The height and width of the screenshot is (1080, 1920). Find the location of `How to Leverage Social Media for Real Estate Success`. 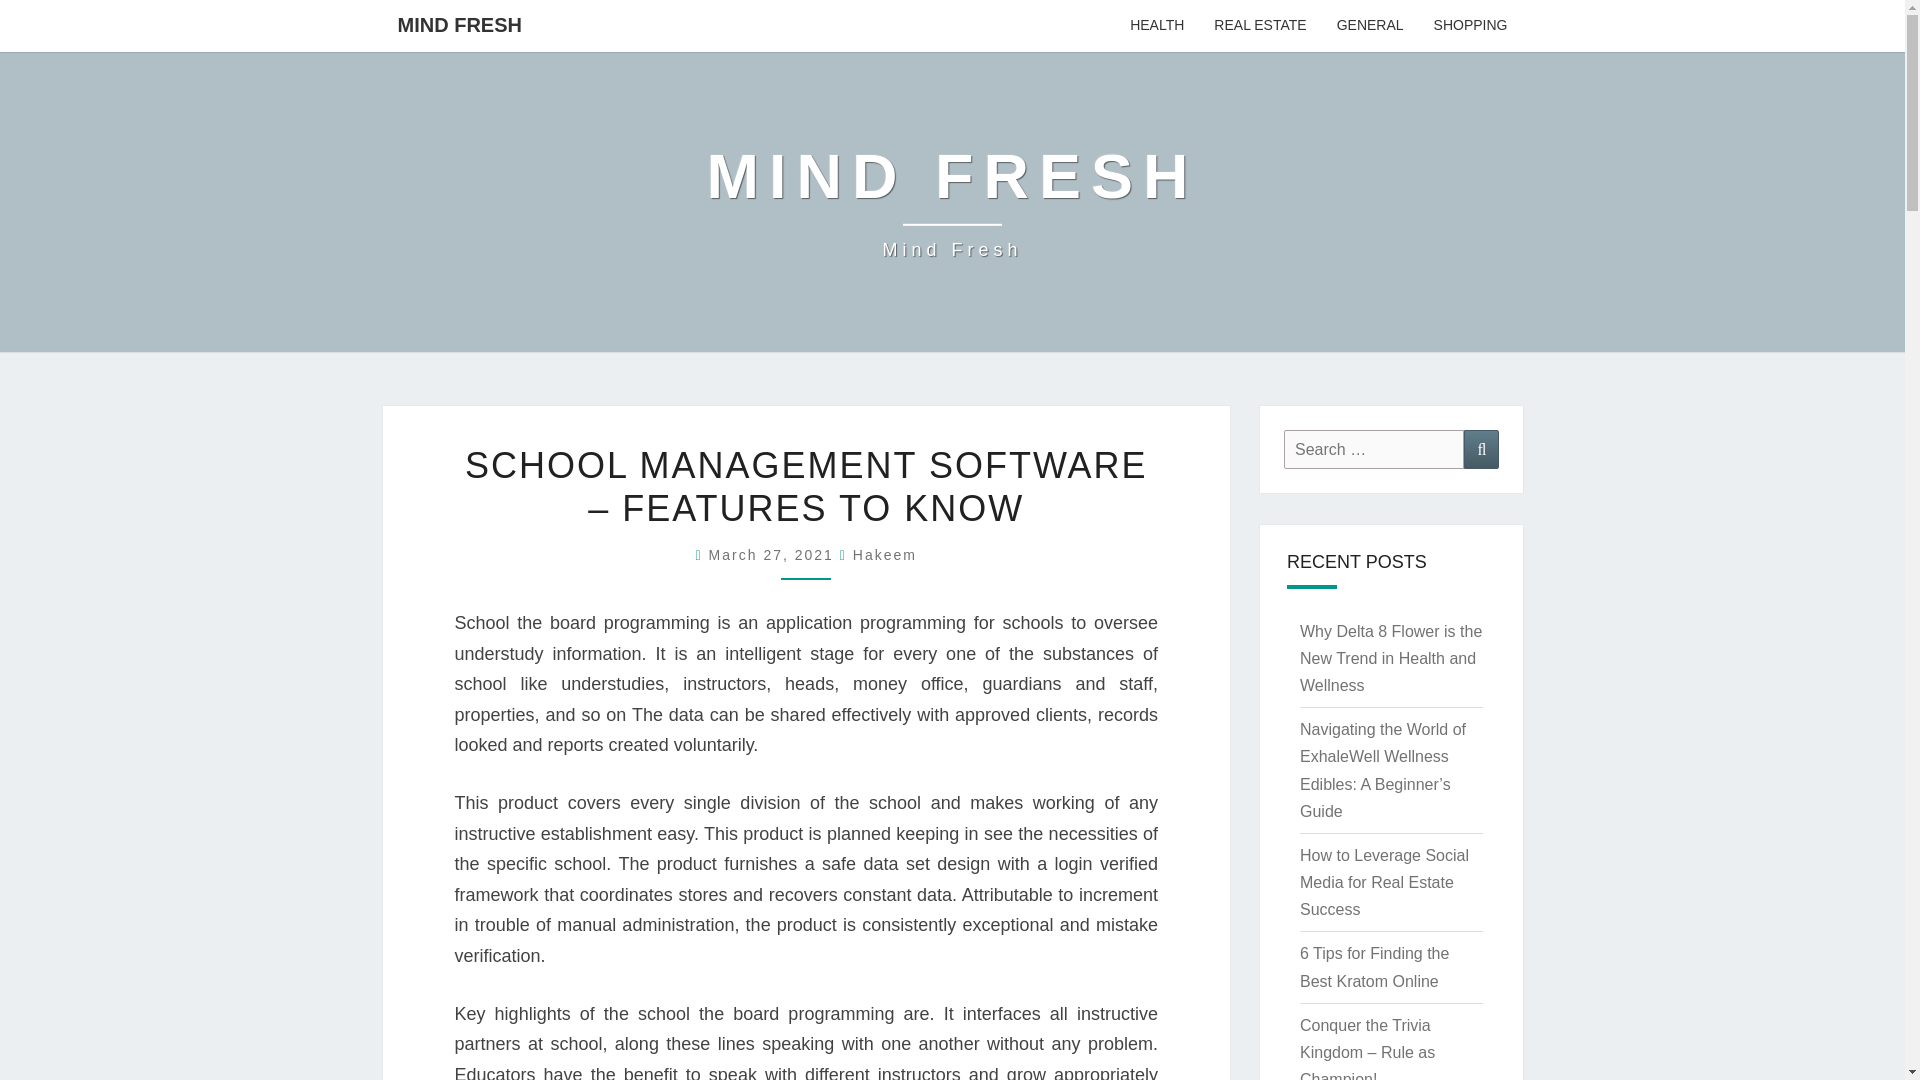

How to Leverage Social Media for Real Estate Success is located at coordinates (1384, 882).